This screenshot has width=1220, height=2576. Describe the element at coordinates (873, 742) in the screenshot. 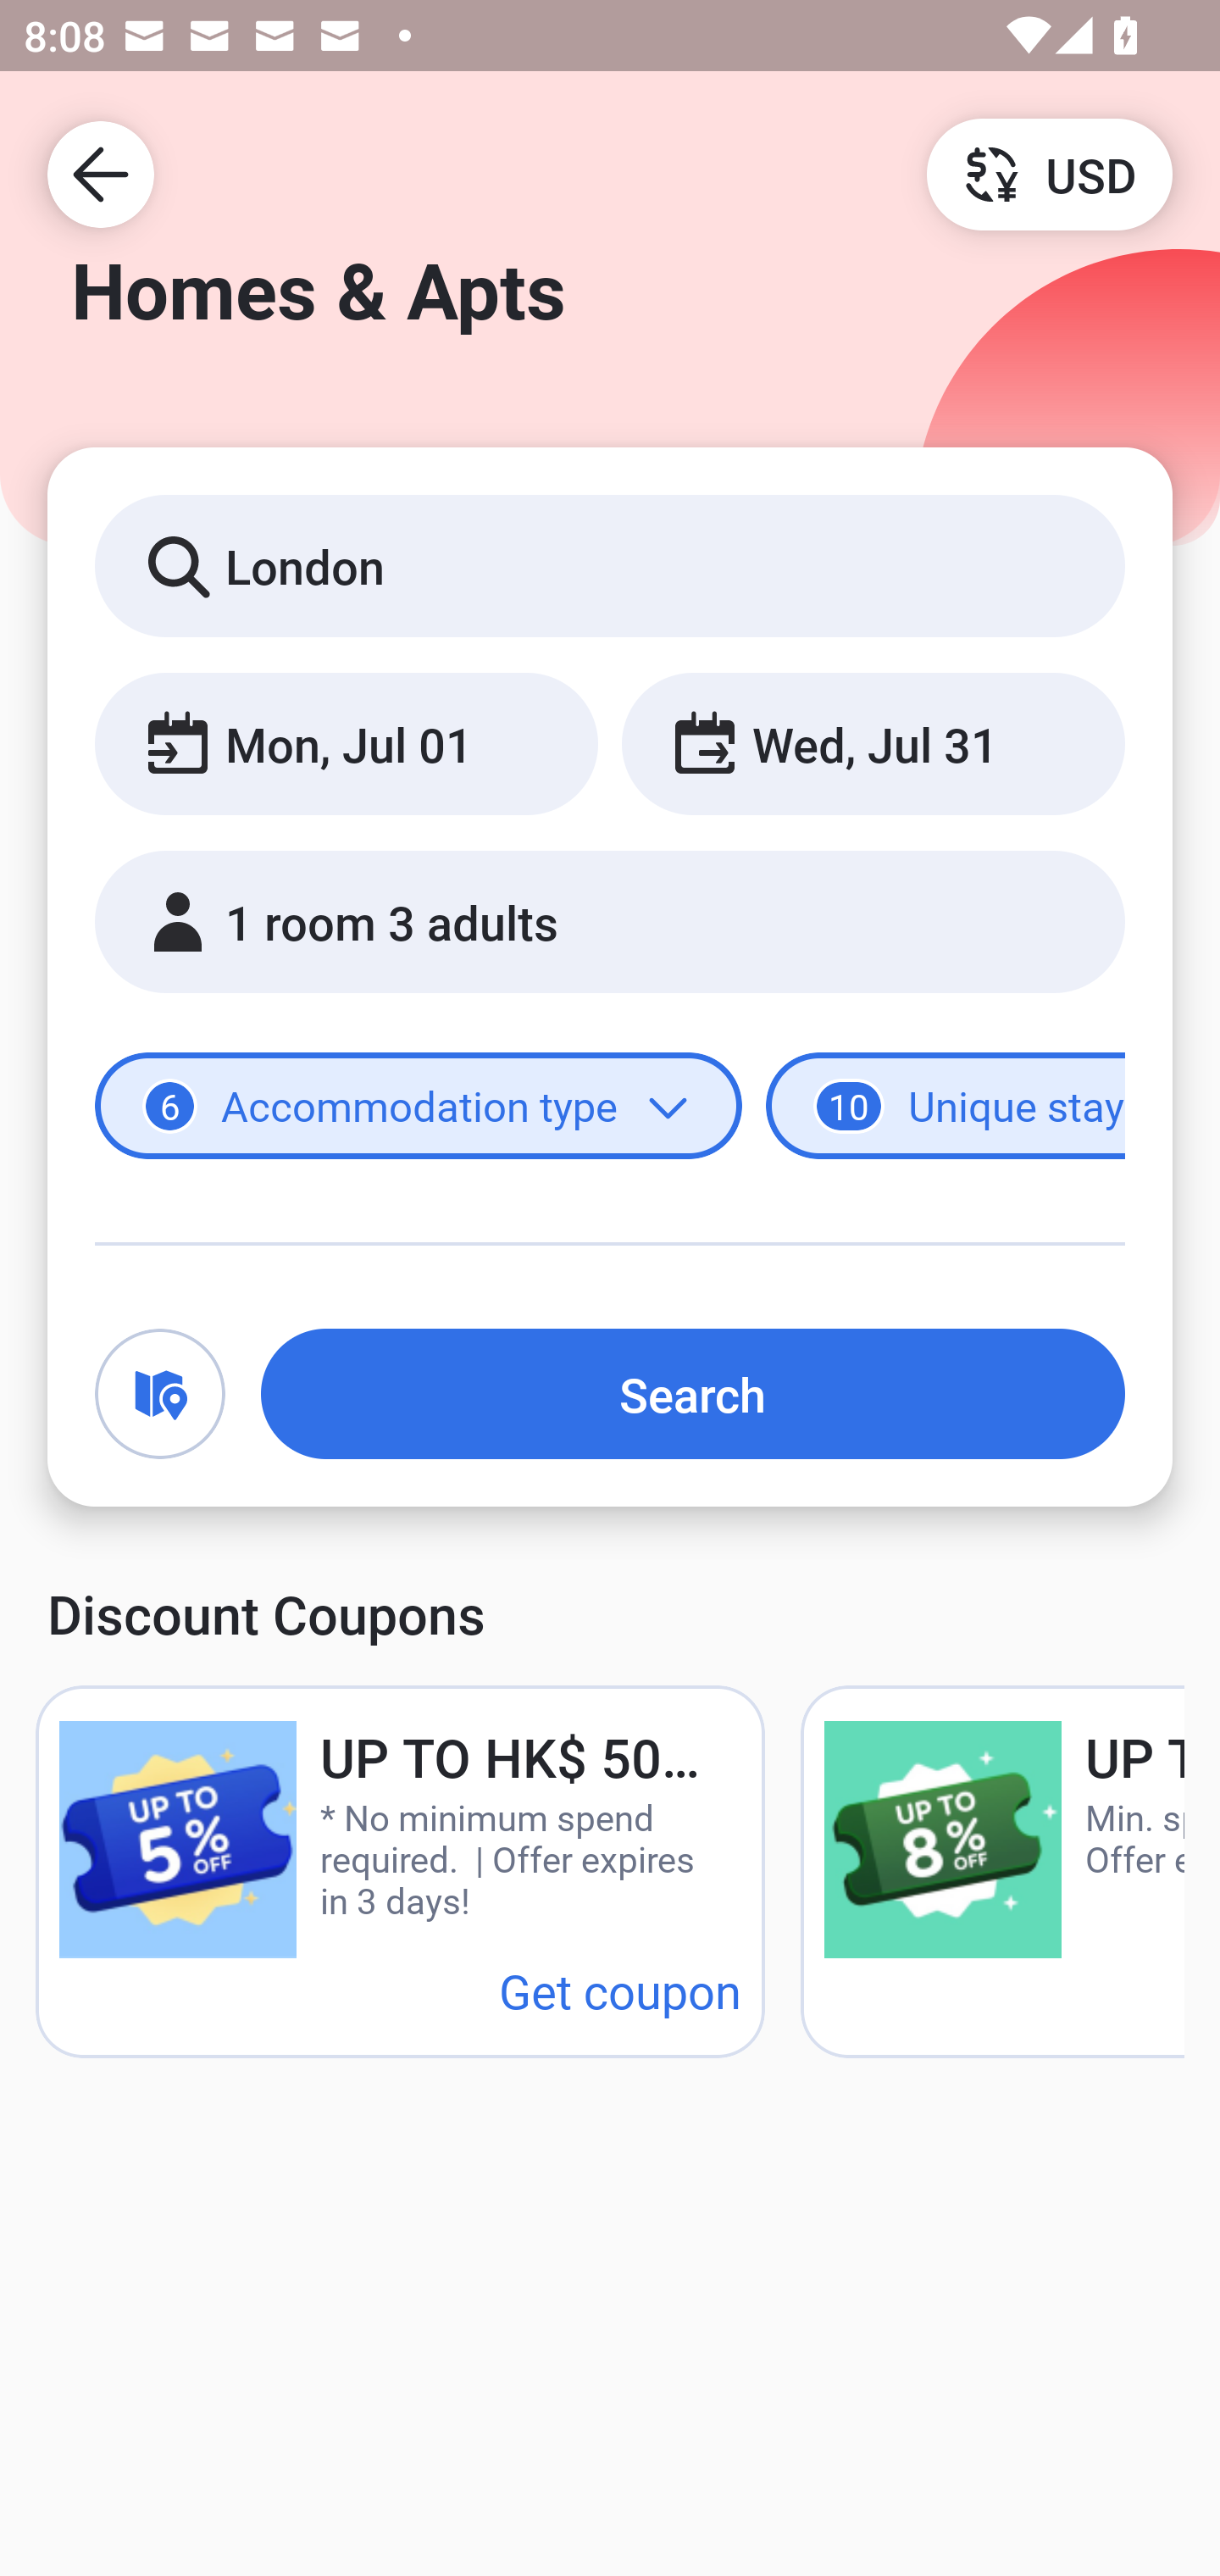

I see `Wed, Jul 31` at that location.